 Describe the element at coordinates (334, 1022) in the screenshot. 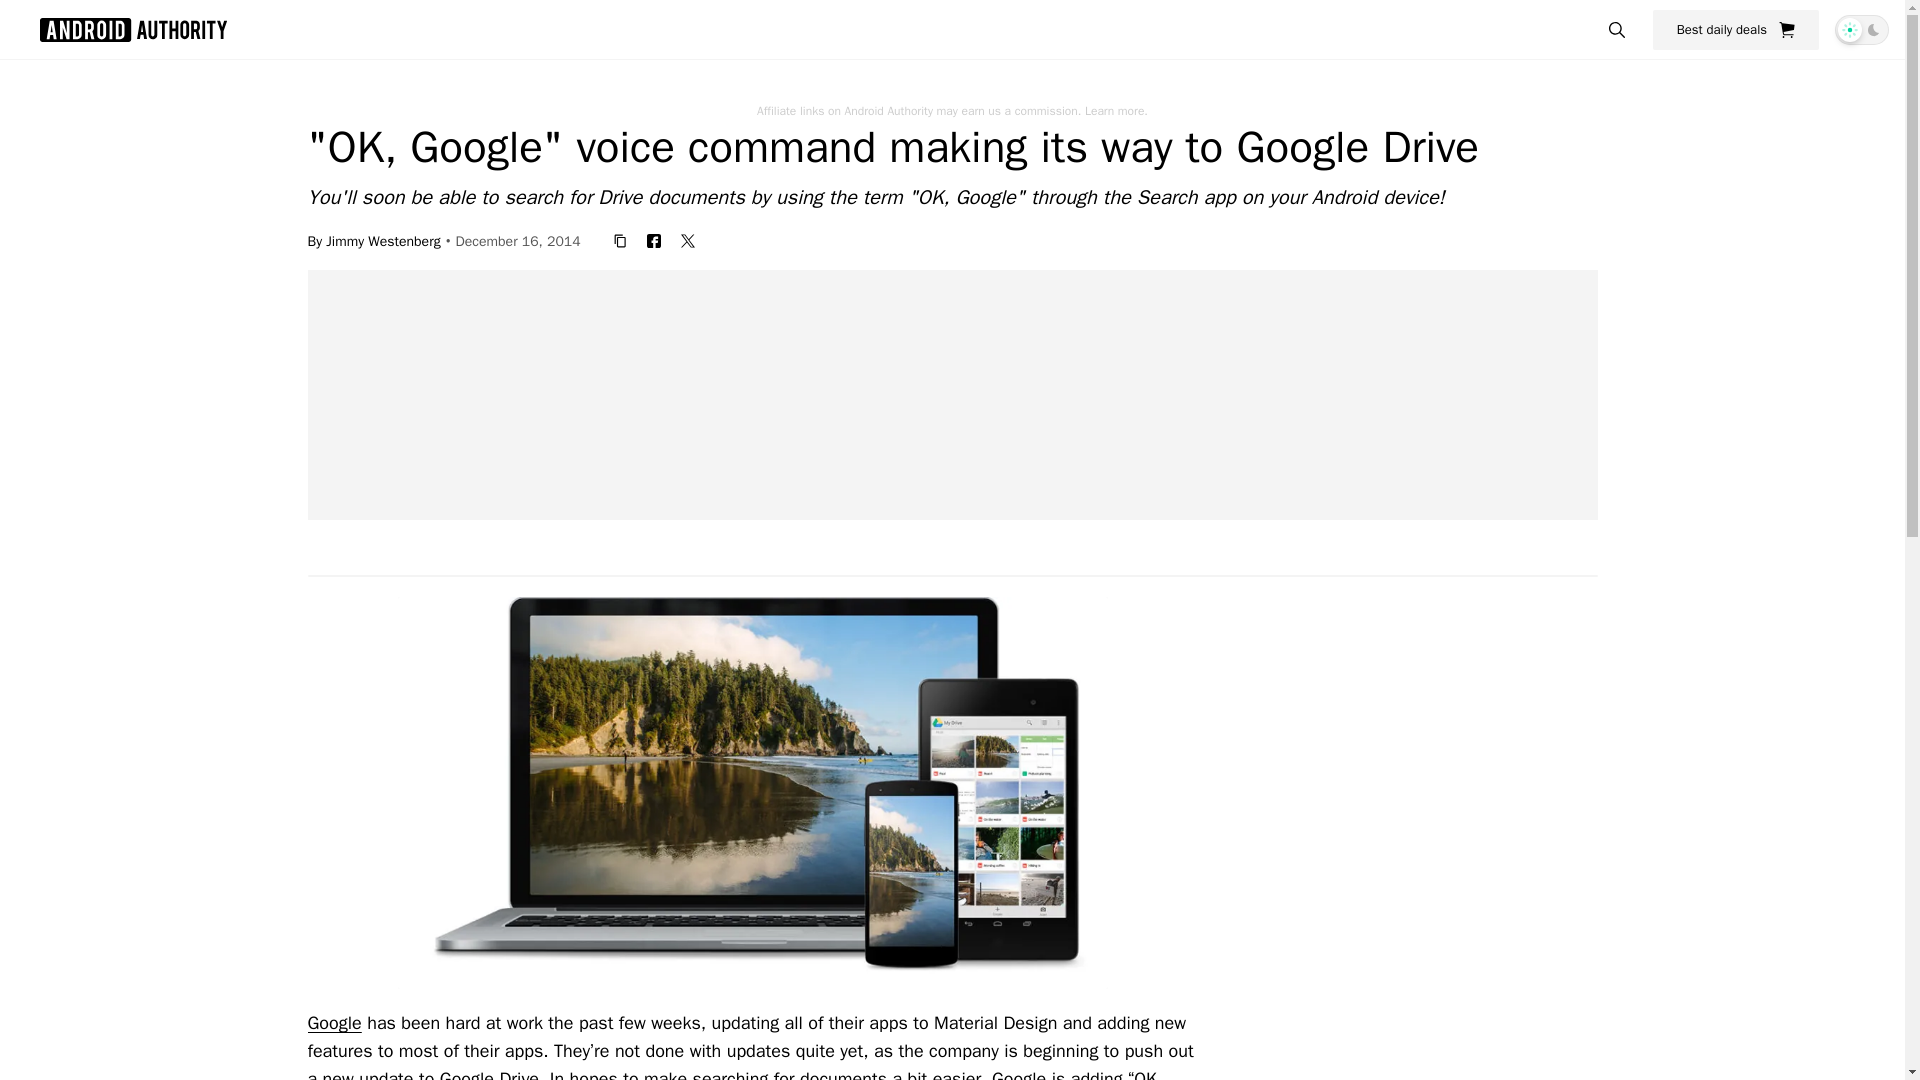

I see `Google` at that location.